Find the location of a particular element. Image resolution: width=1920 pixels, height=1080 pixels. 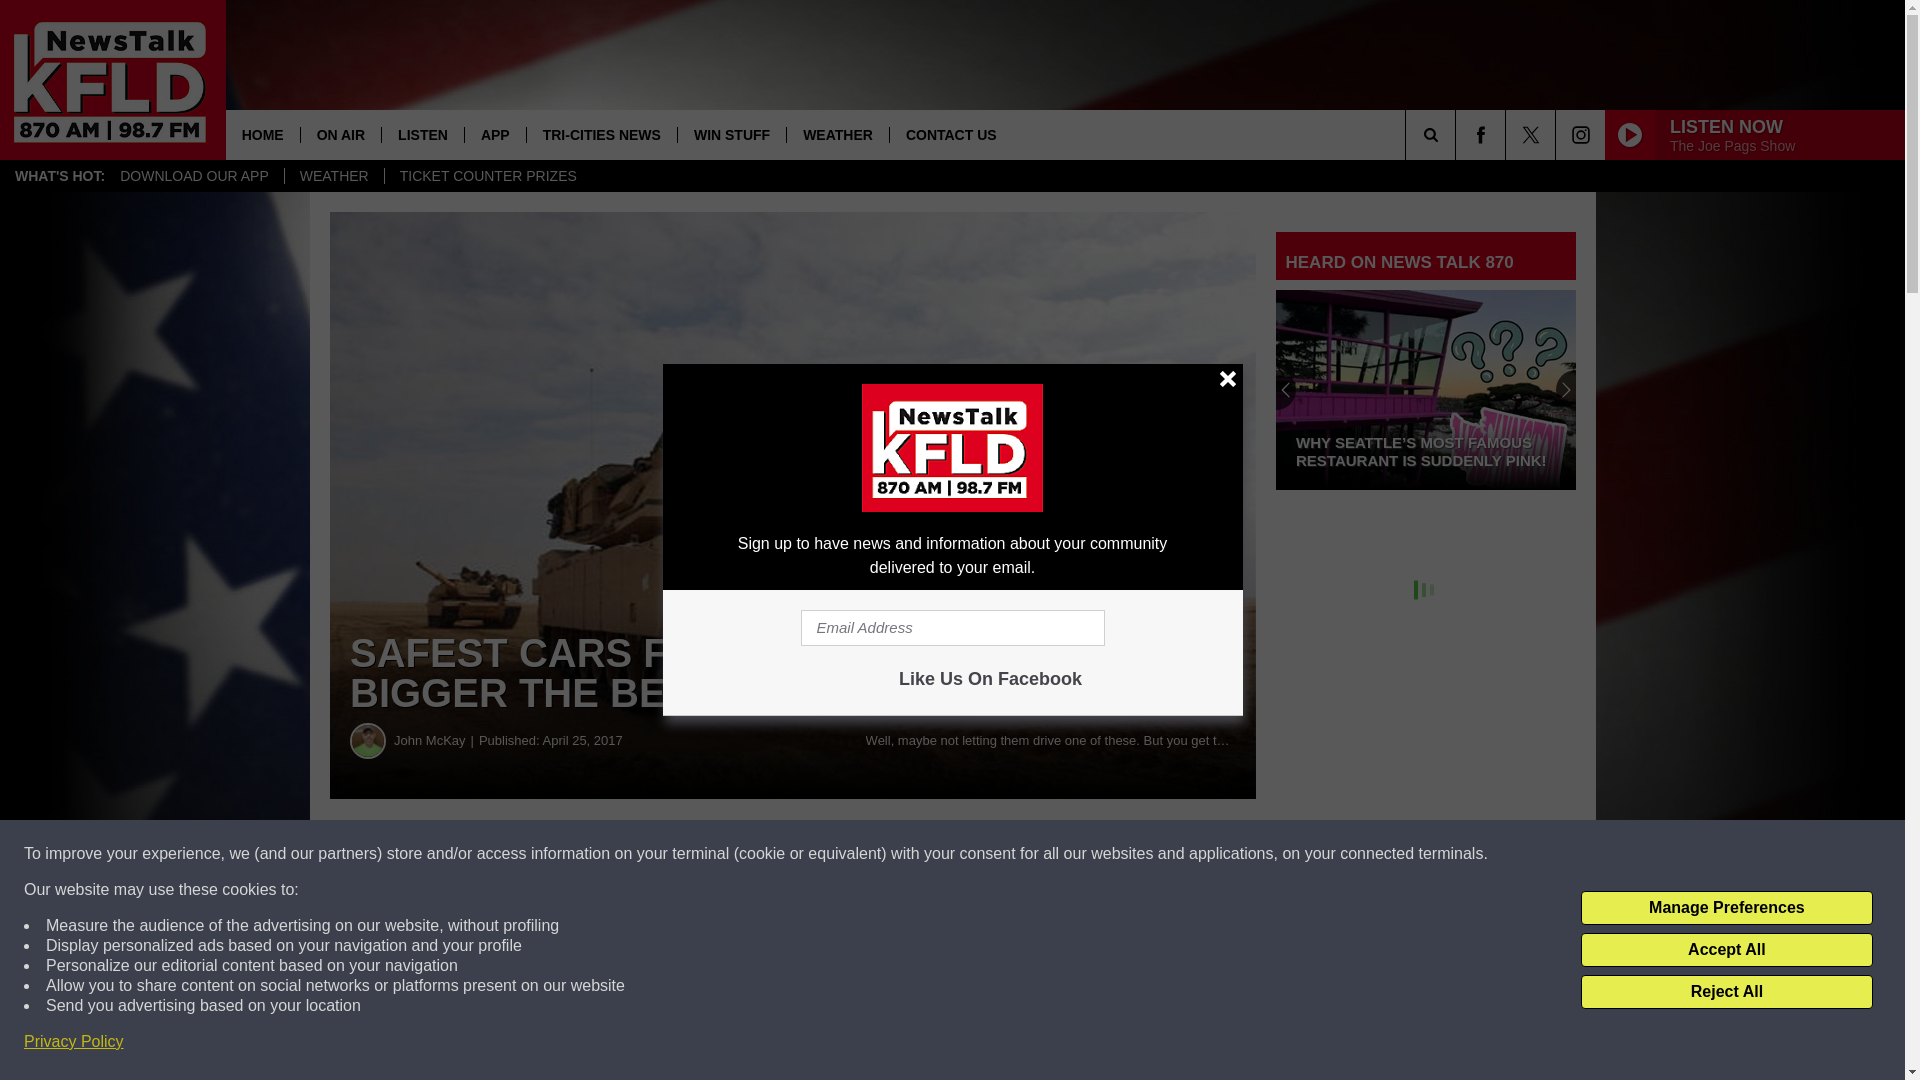

APP is located at coordinates (495, 134).